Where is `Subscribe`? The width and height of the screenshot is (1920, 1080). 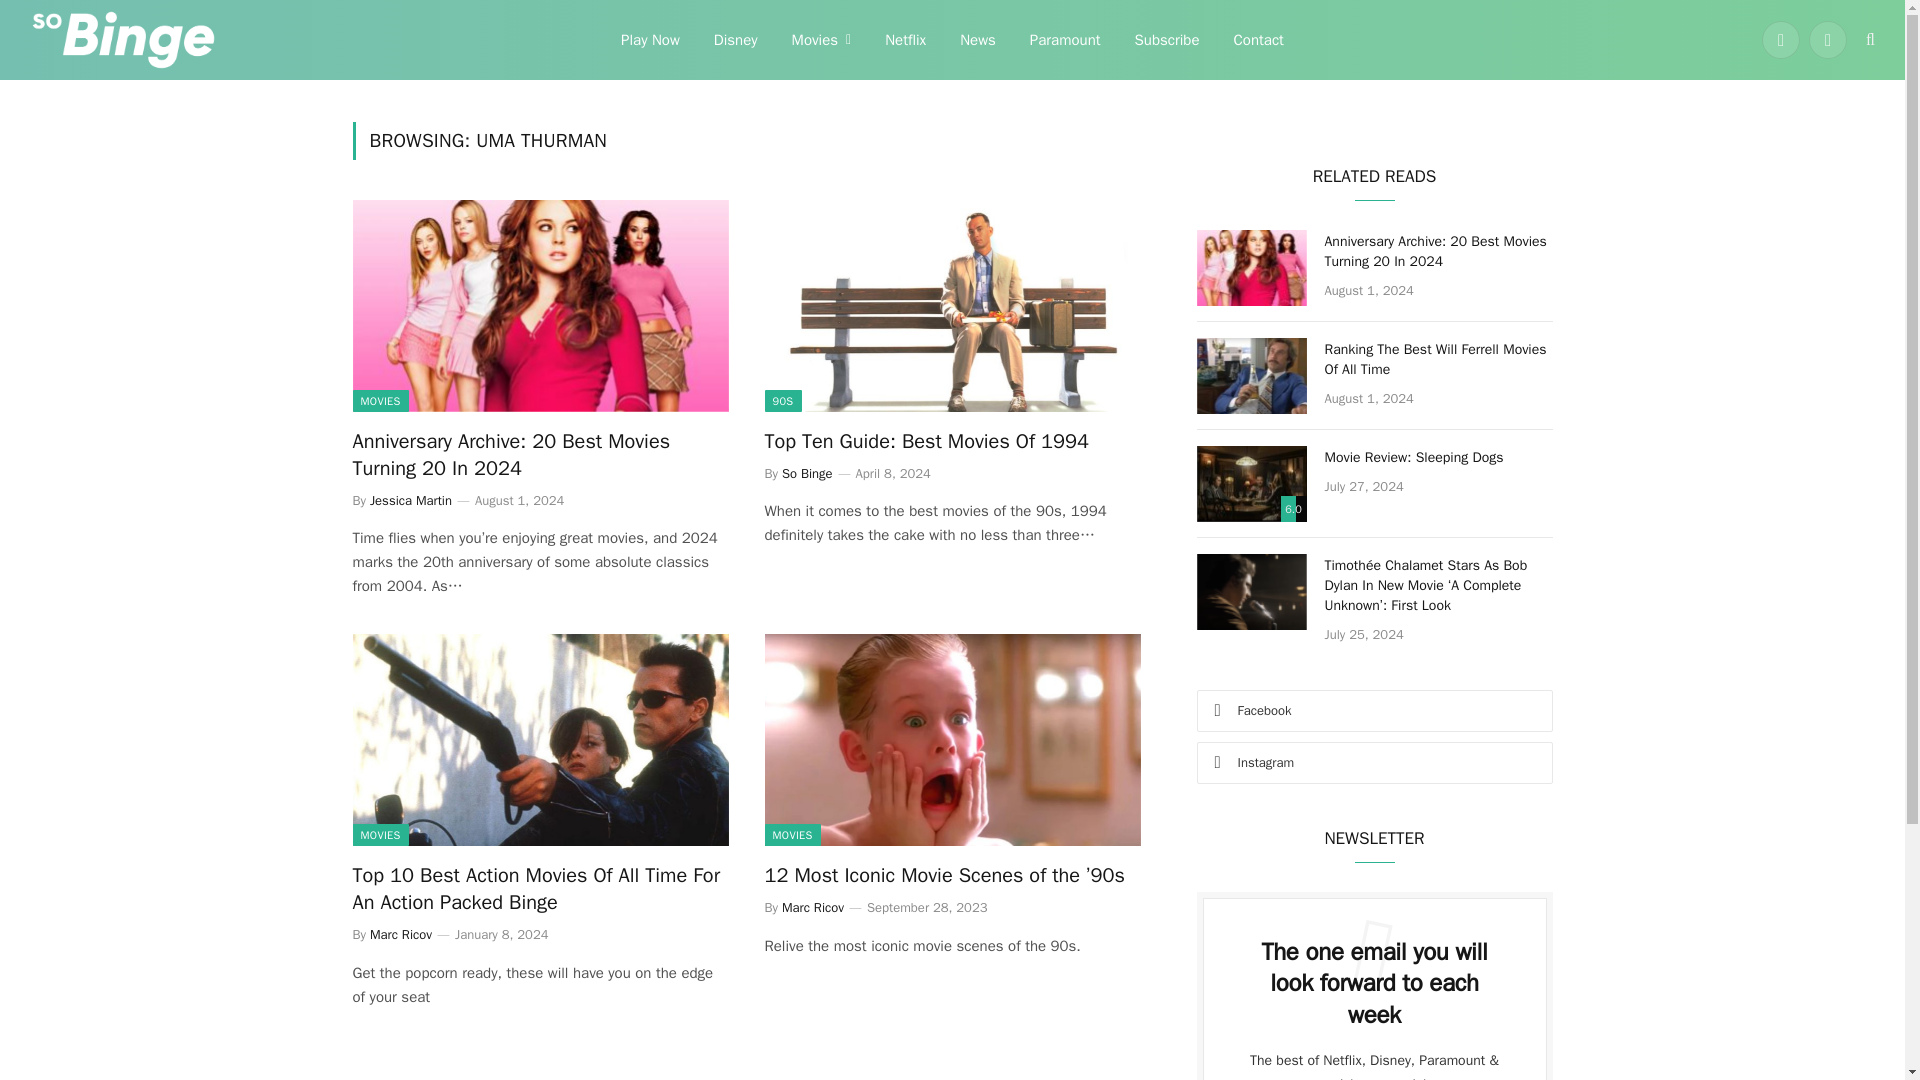
Subscribe is located at coordinates (1167, 40).